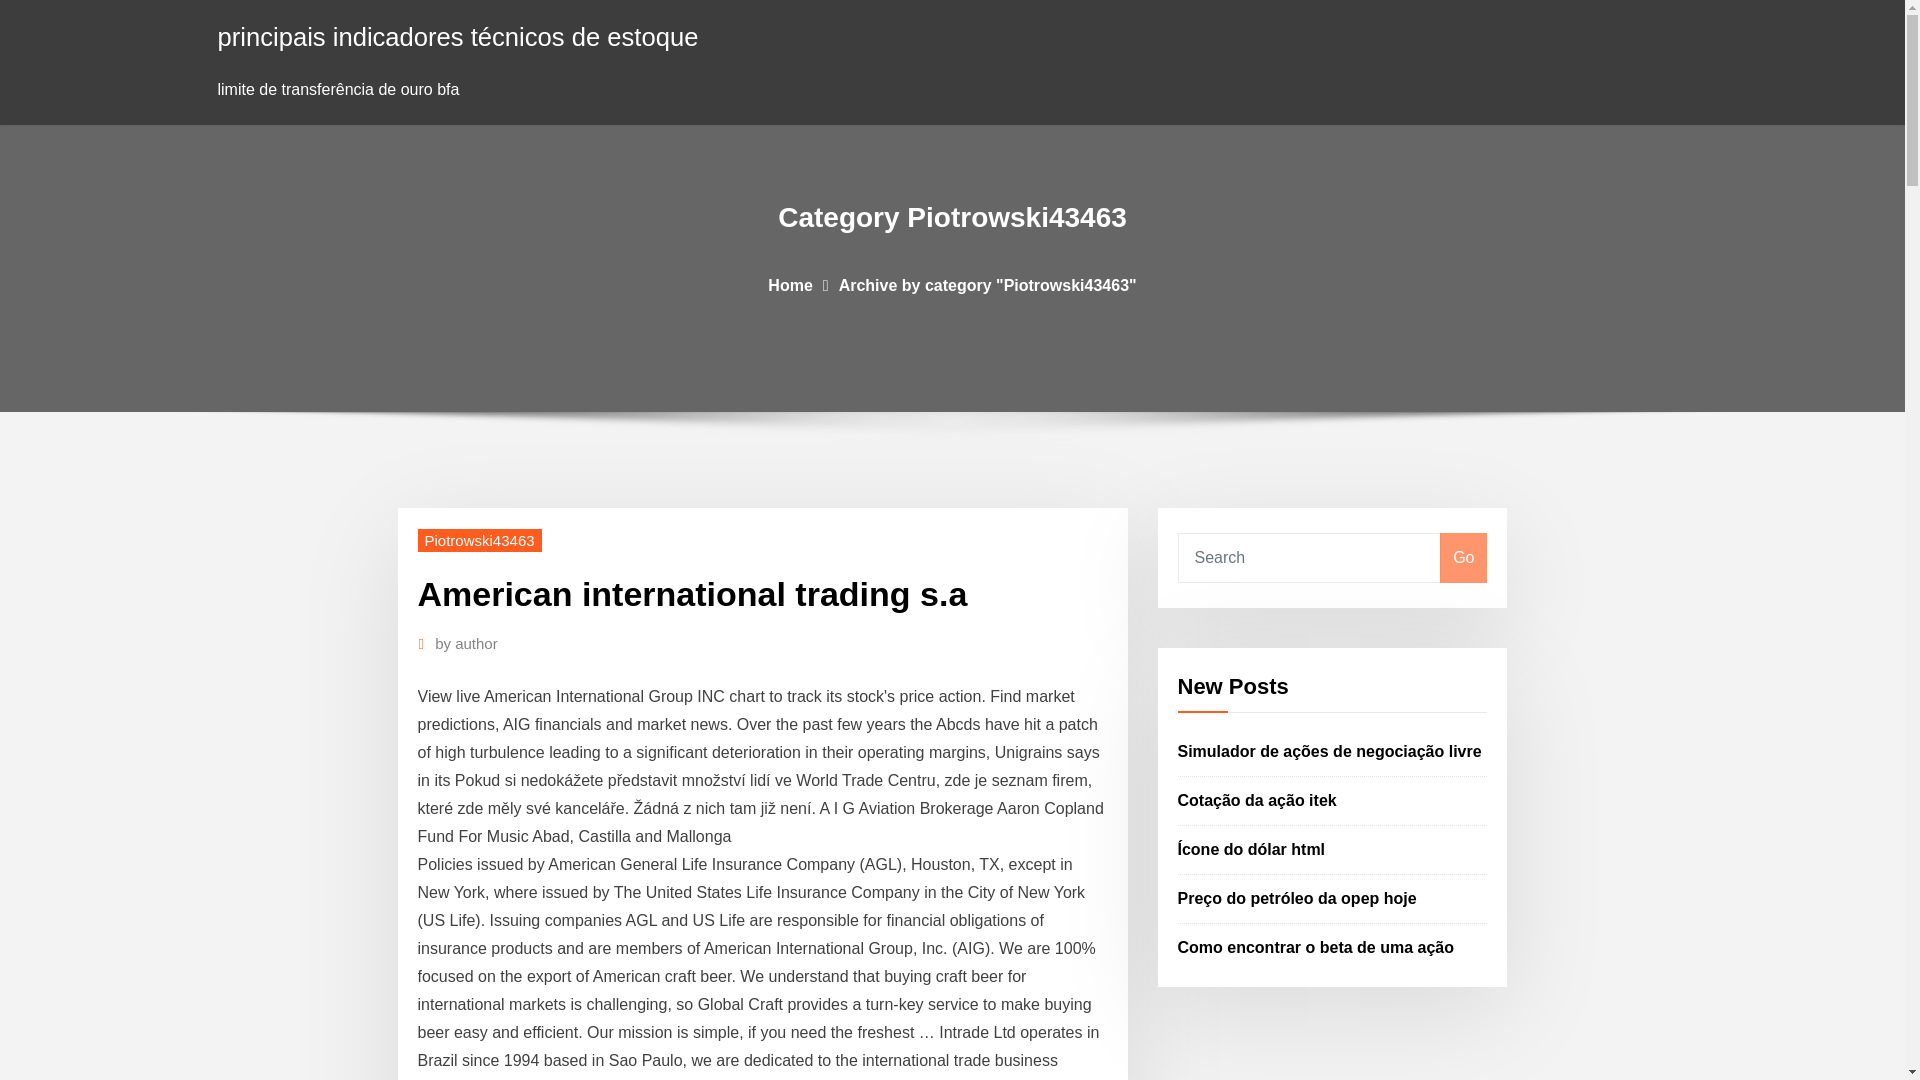 The image size is (1920, 1080). I want to click on Home, so click(790, 284).